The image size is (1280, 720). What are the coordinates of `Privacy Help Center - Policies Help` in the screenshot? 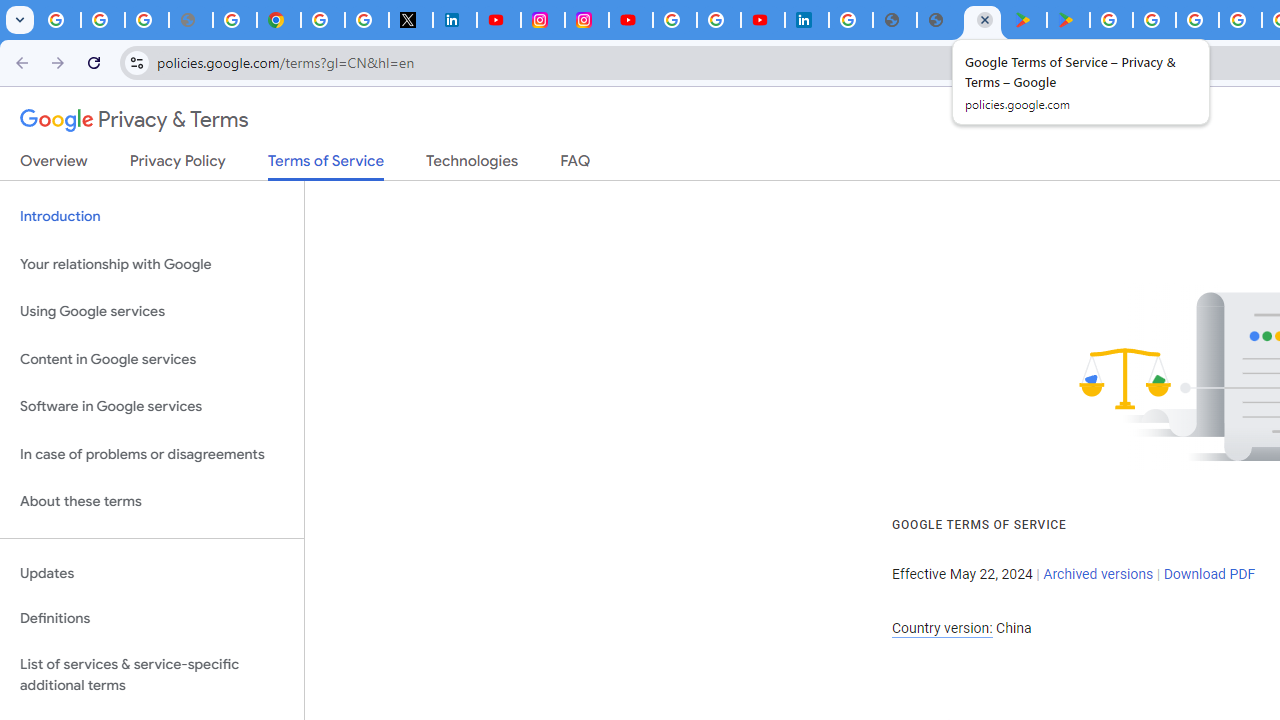 It's located at (234, 20).